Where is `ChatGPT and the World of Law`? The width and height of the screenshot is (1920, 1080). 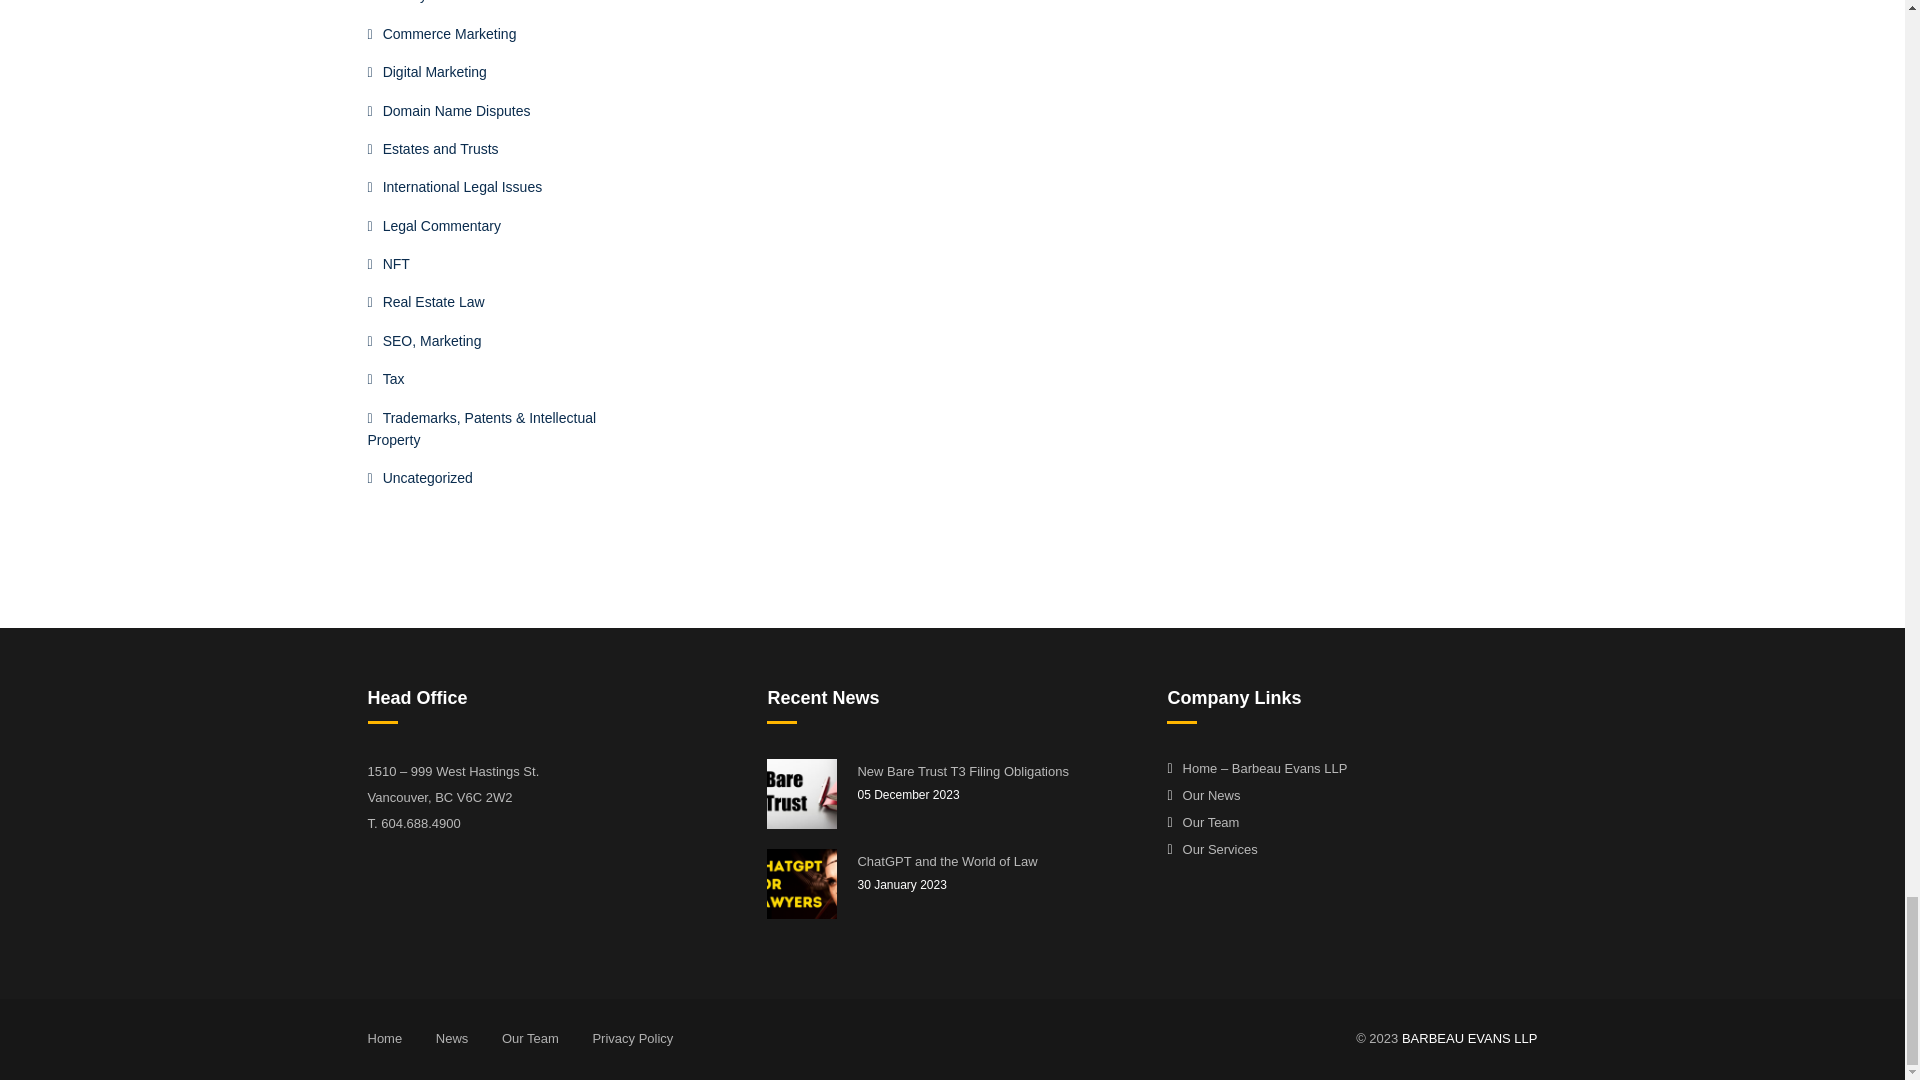
ChatGPT and the World of Law is located at coordinates (802, 884).